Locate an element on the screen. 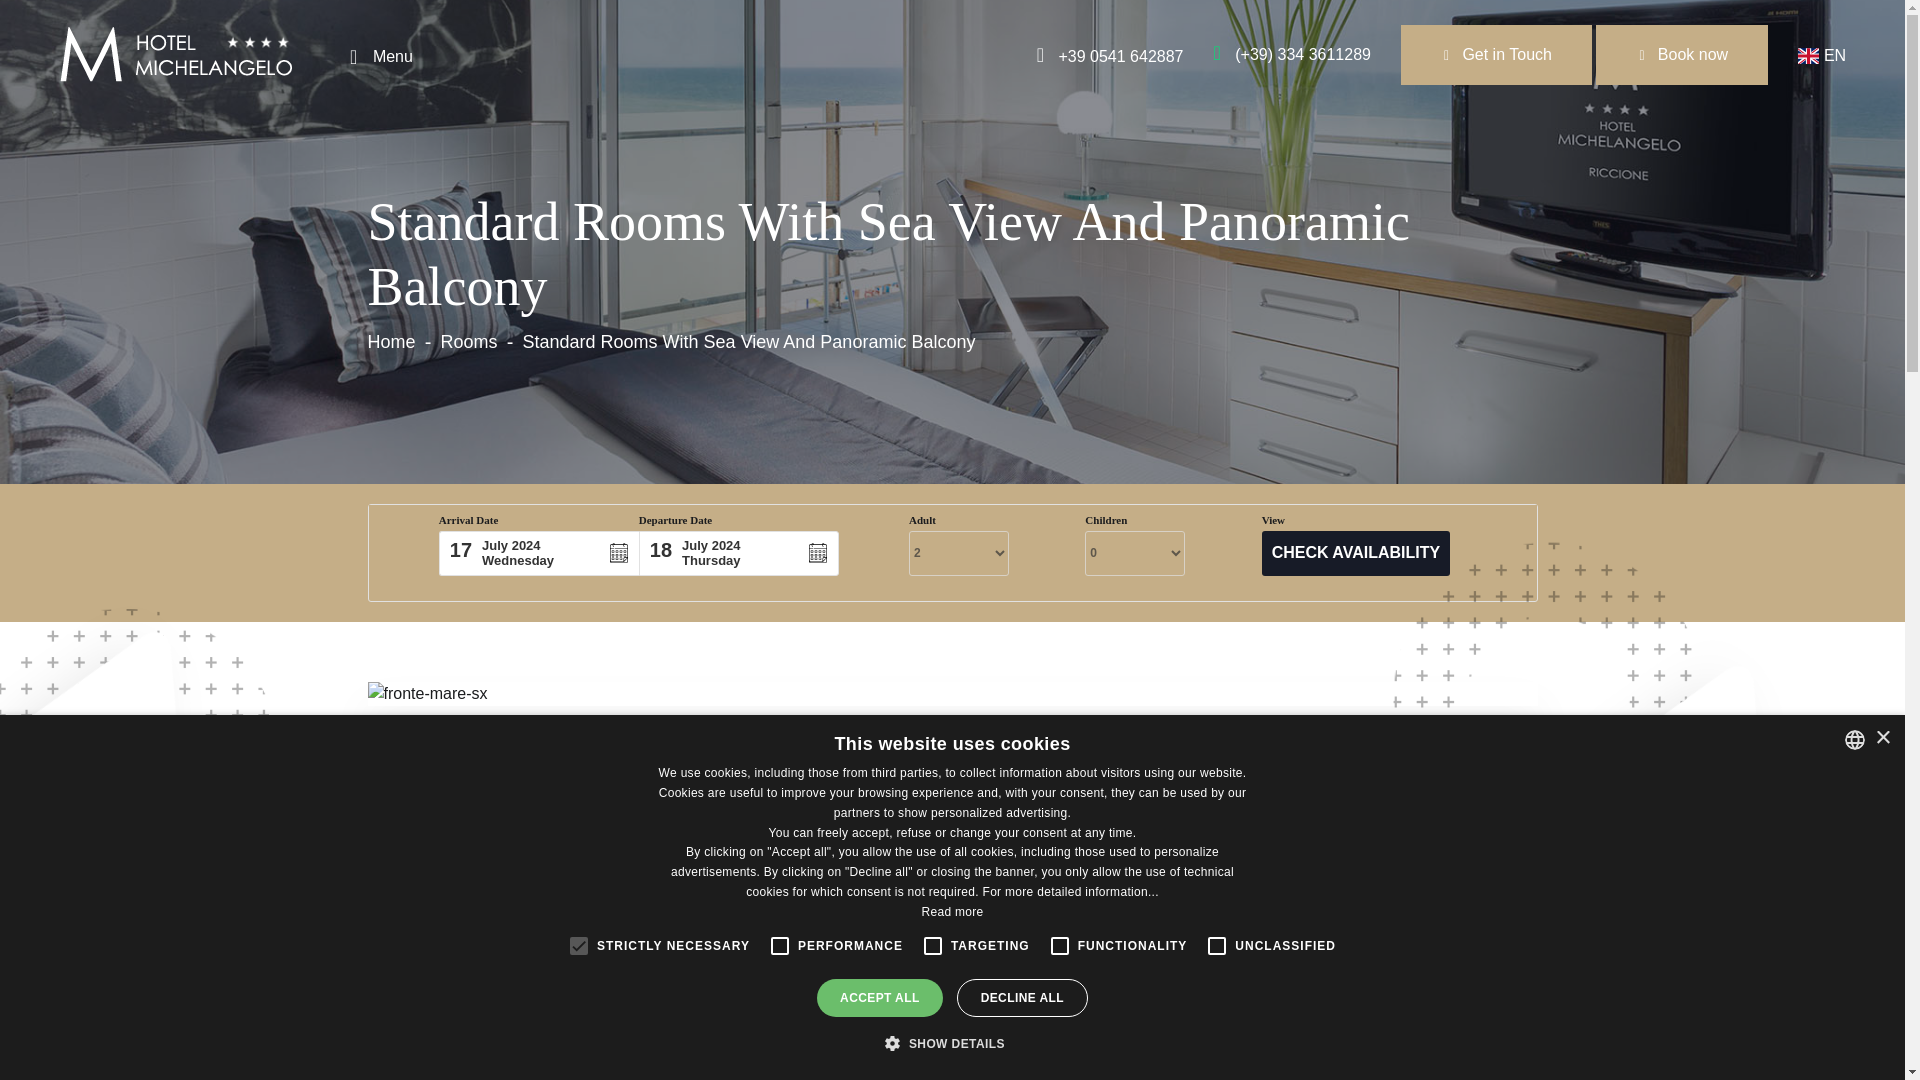  EN   is located at coordinates (1826, 55).